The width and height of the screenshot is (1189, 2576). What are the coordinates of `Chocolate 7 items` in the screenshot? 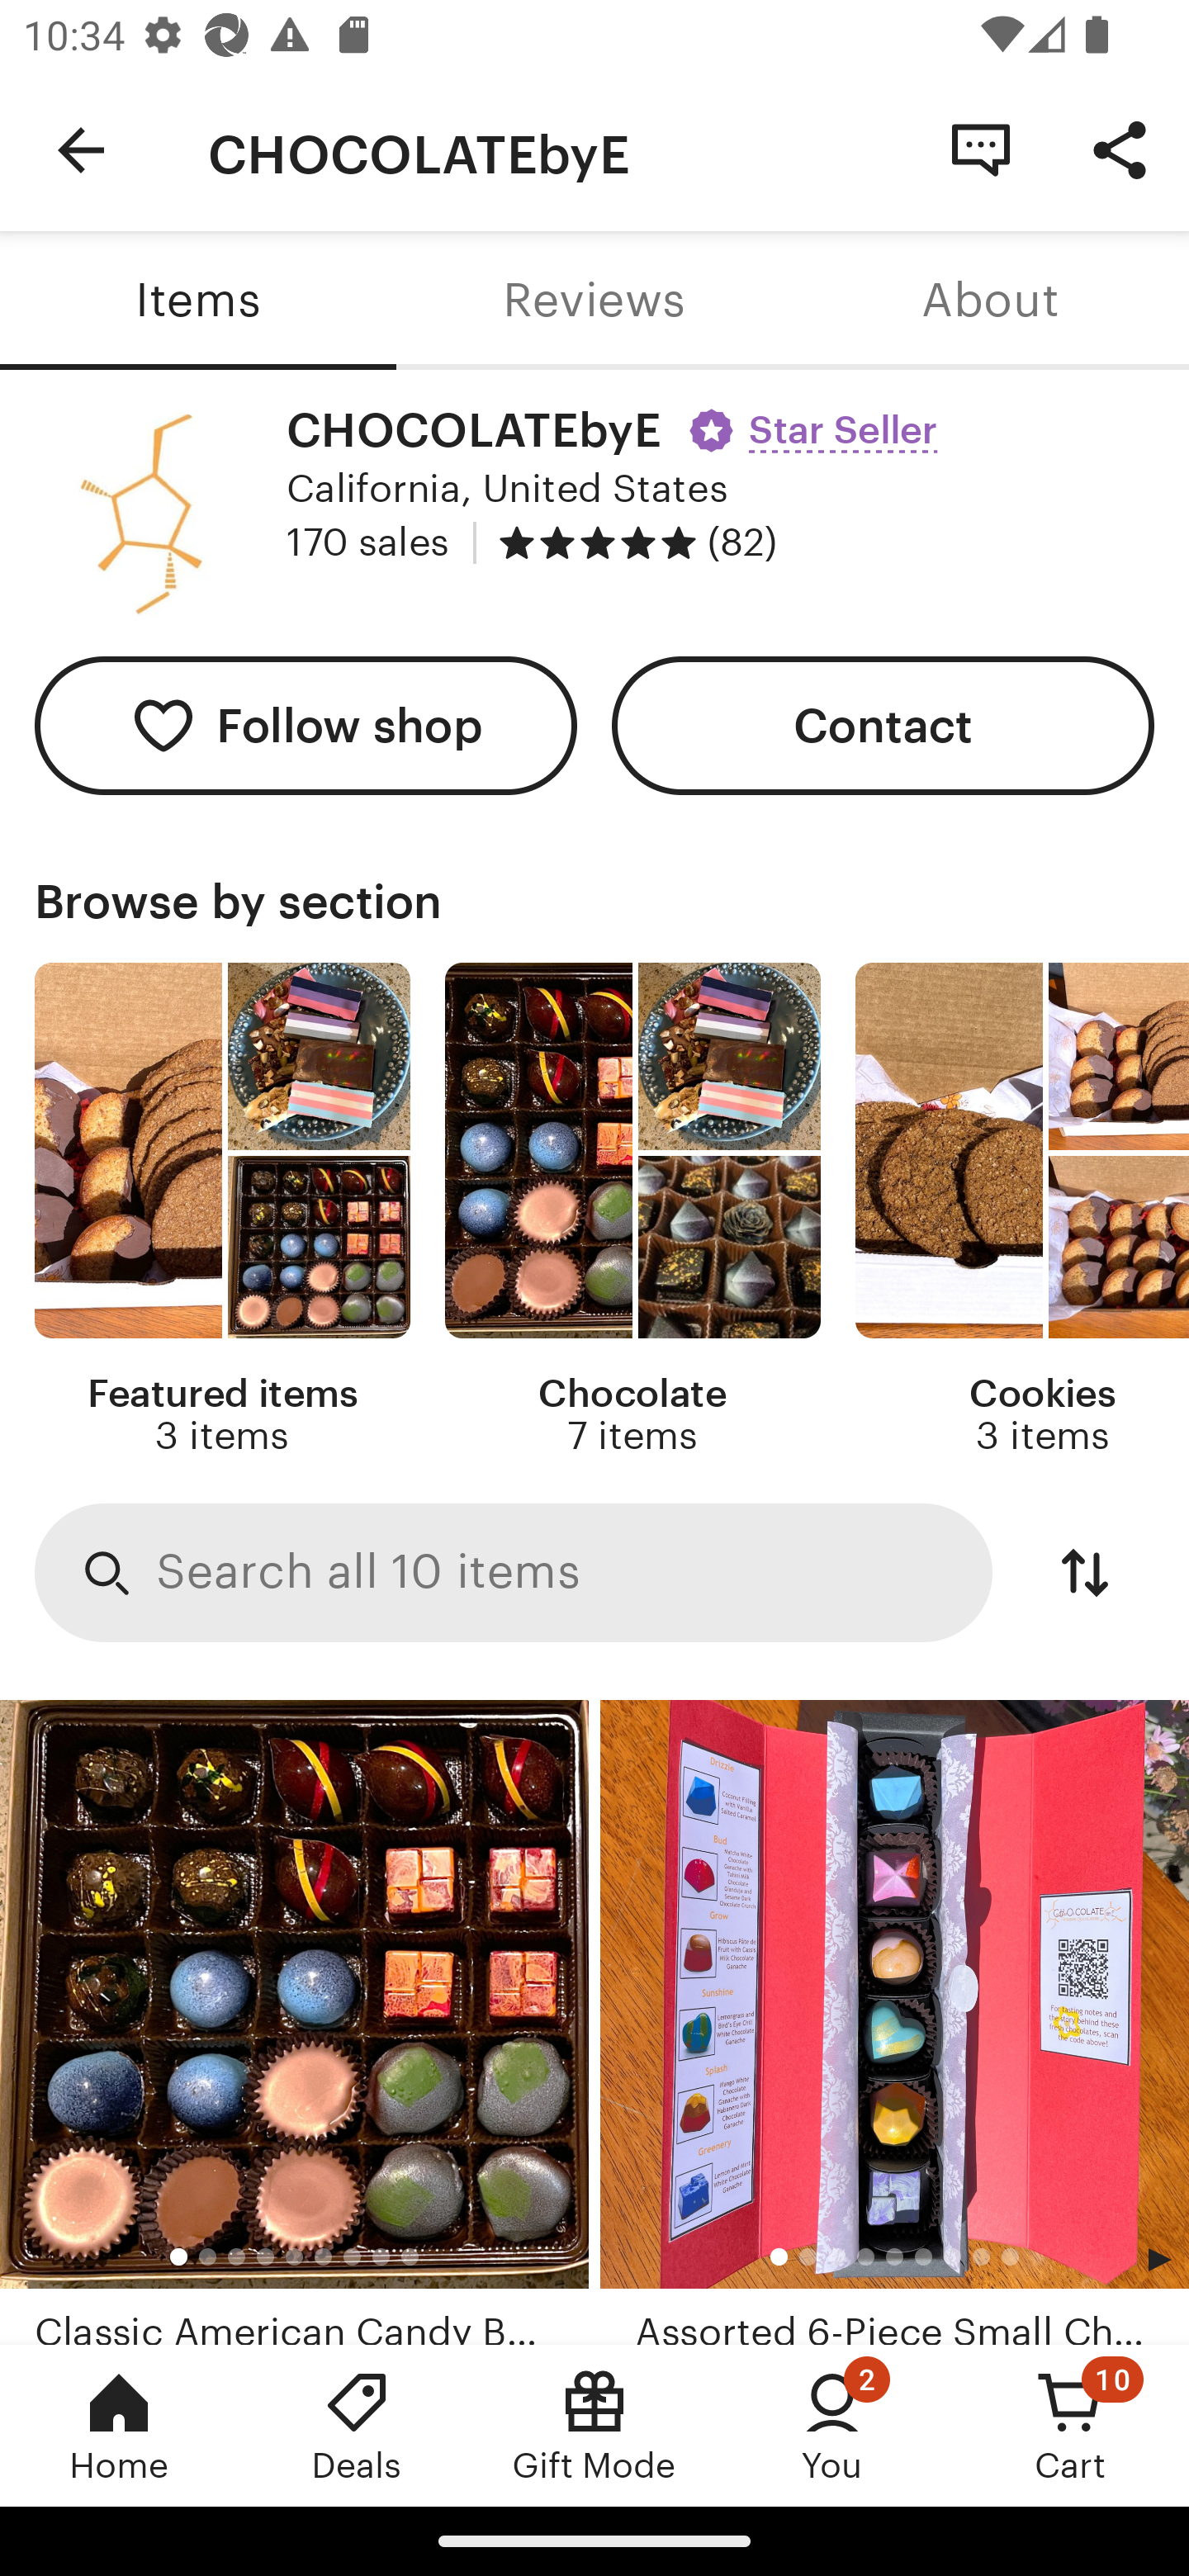 It's located at (632, 1210).